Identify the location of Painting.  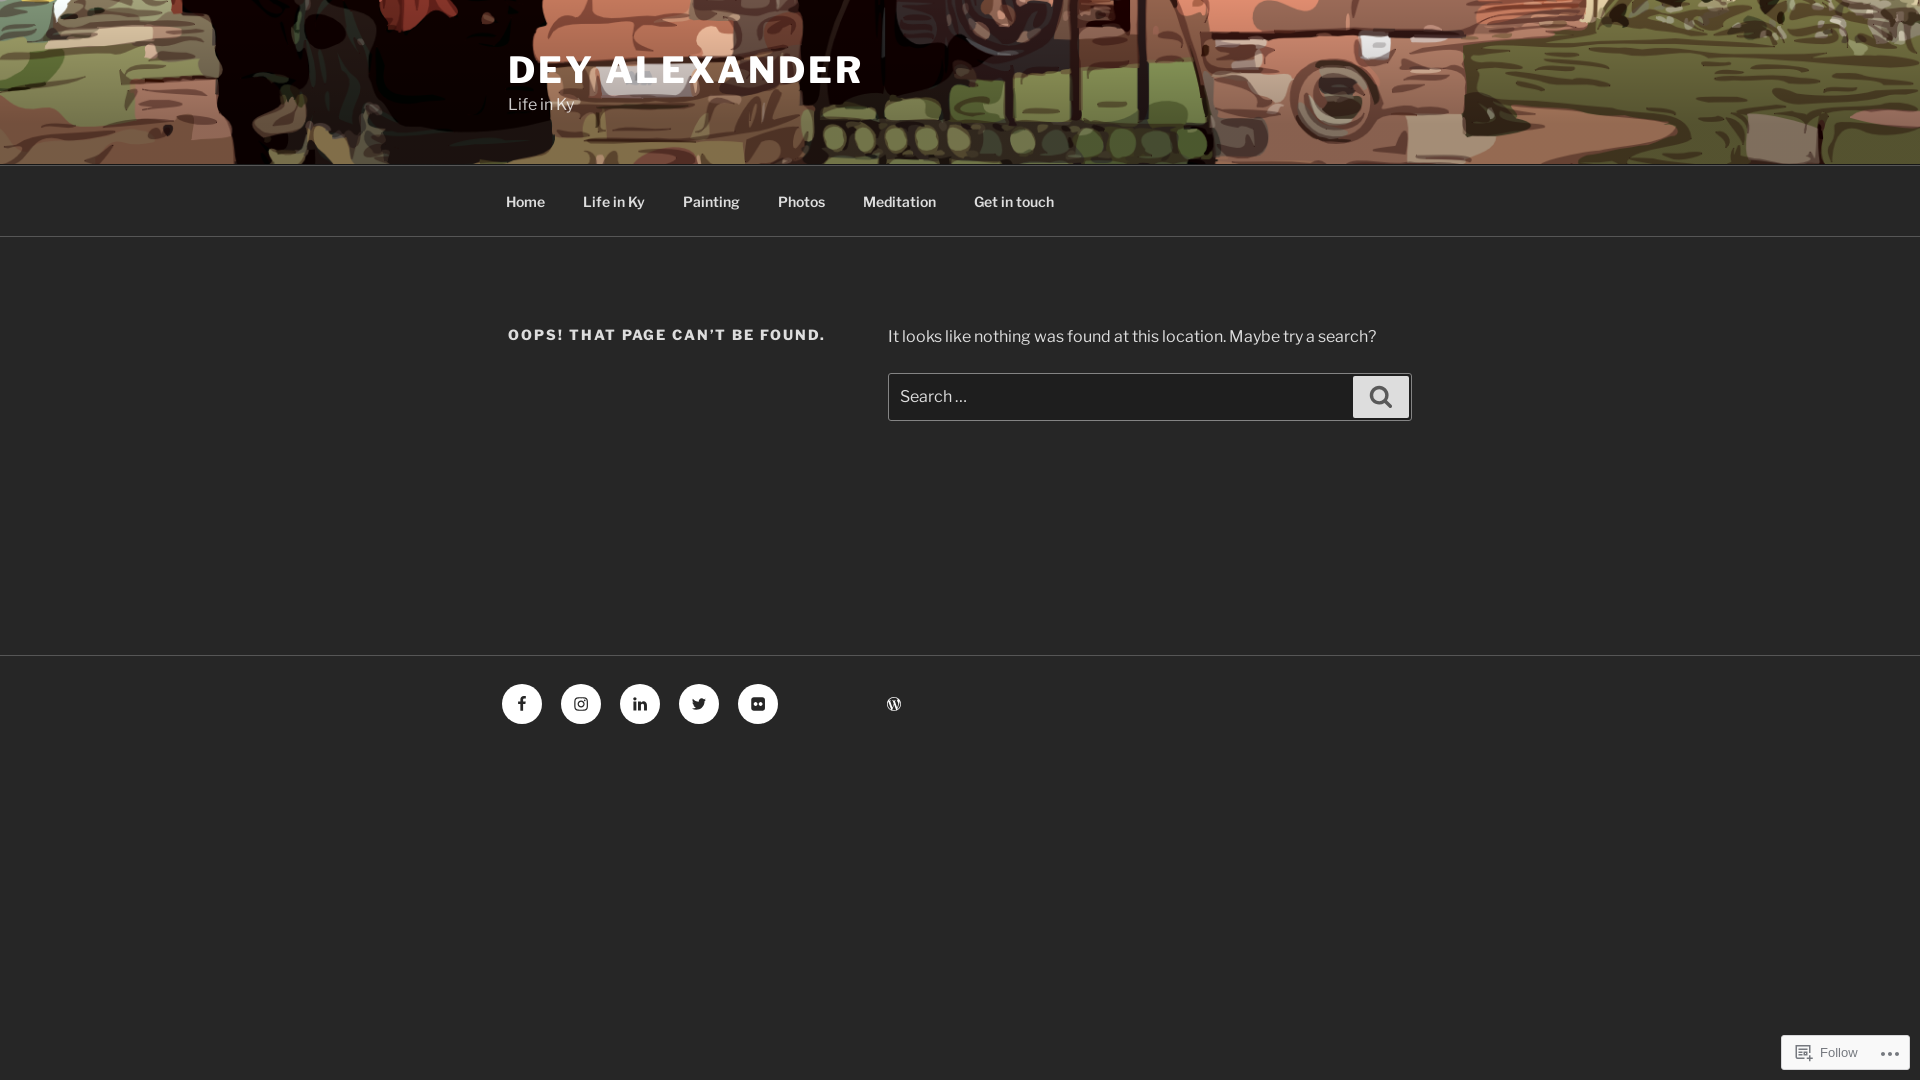
(711, 200).